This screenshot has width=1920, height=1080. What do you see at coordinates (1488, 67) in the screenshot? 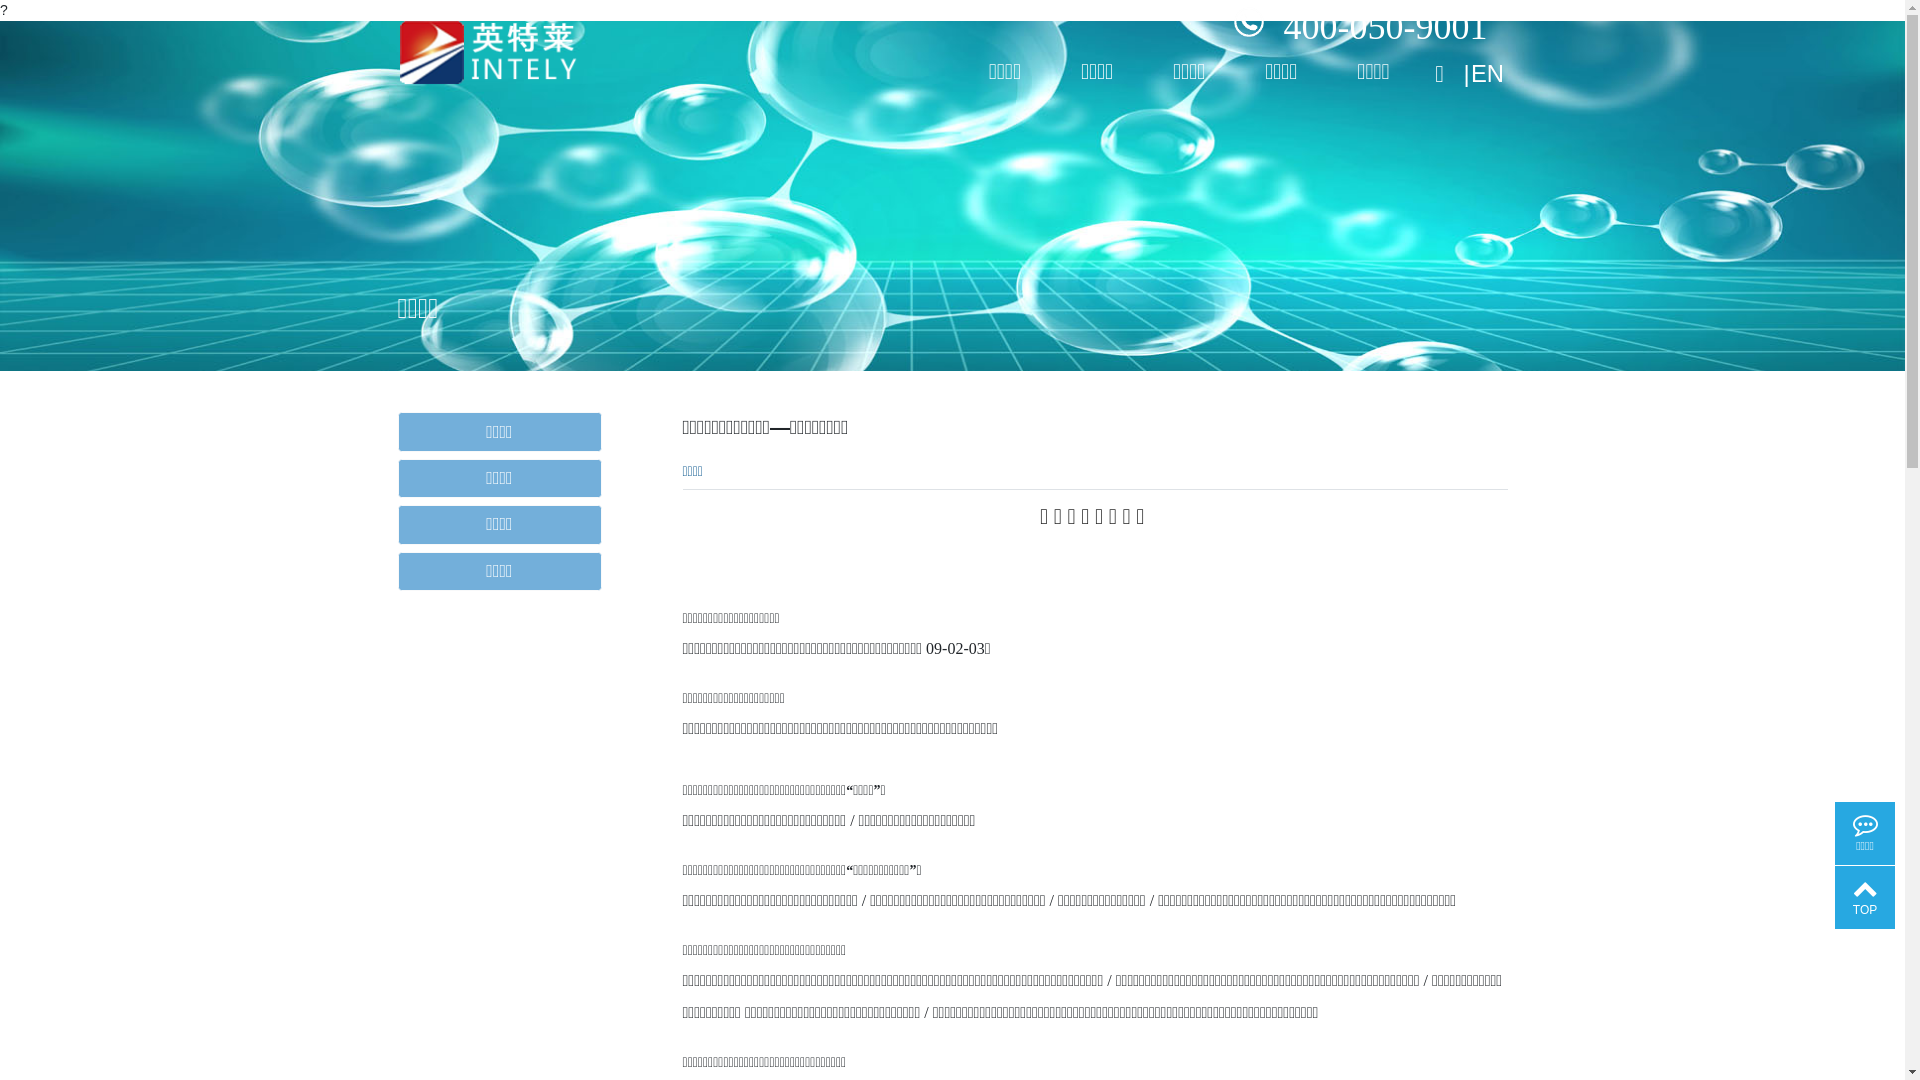
I see `EN` at bounding box center [1488, 67].